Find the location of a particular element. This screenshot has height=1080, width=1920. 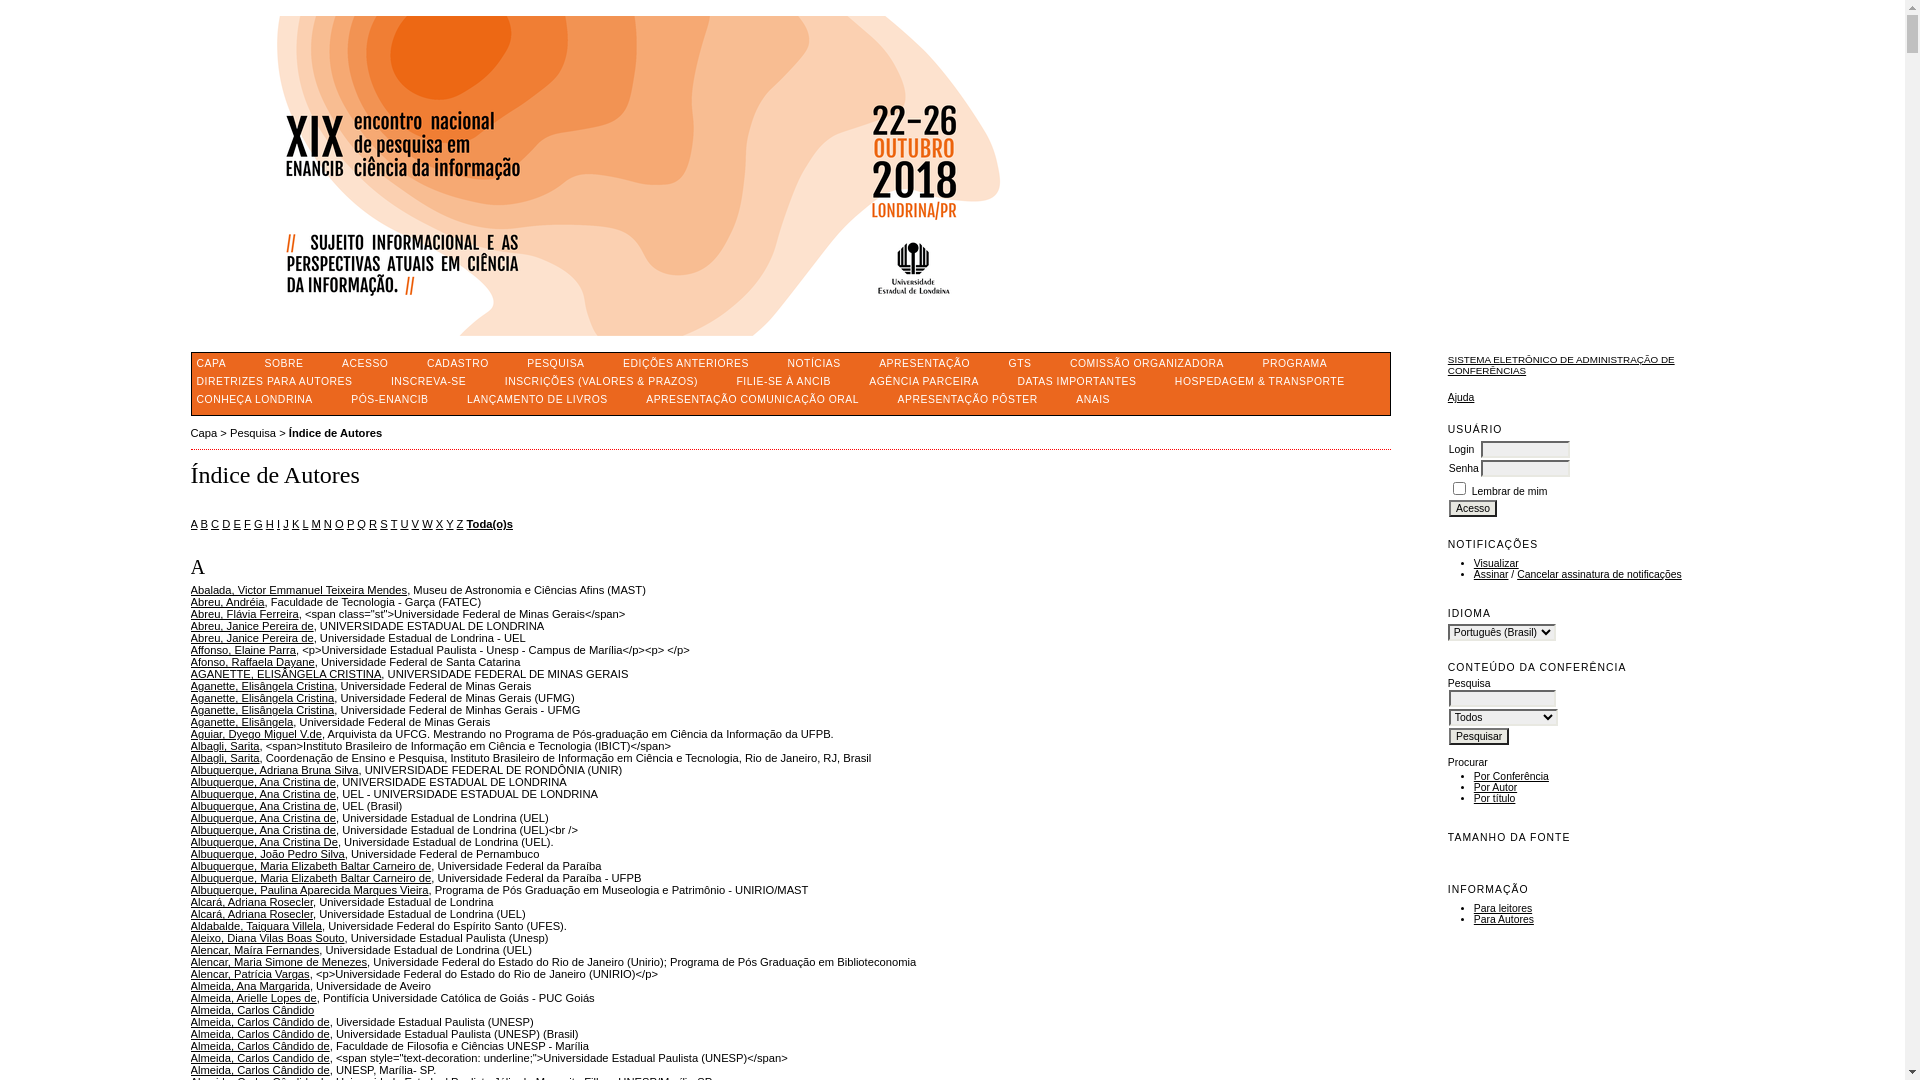

Albuquerque, Ana Cristina de is located at coordinates (263, 818).